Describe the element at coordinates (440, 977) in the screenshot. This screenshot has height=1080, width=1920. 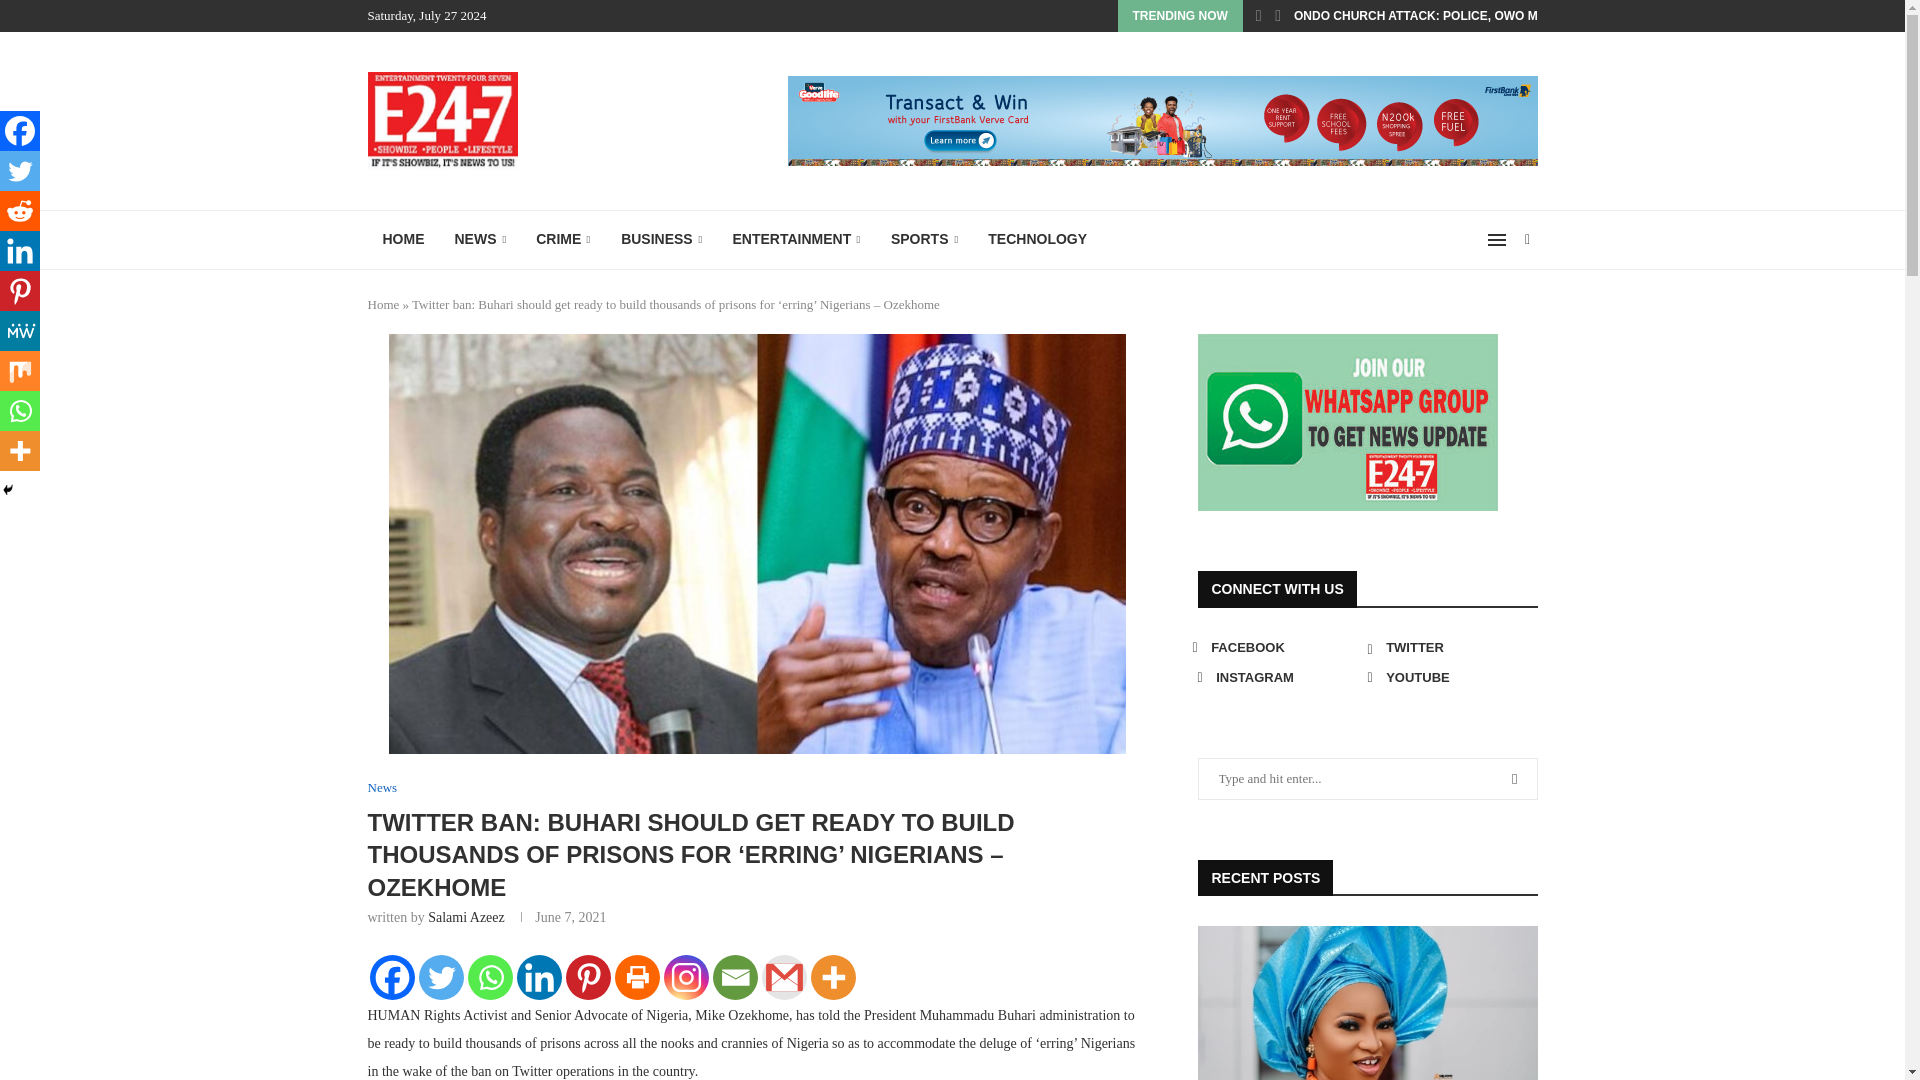
I see `Twitter` at that location.